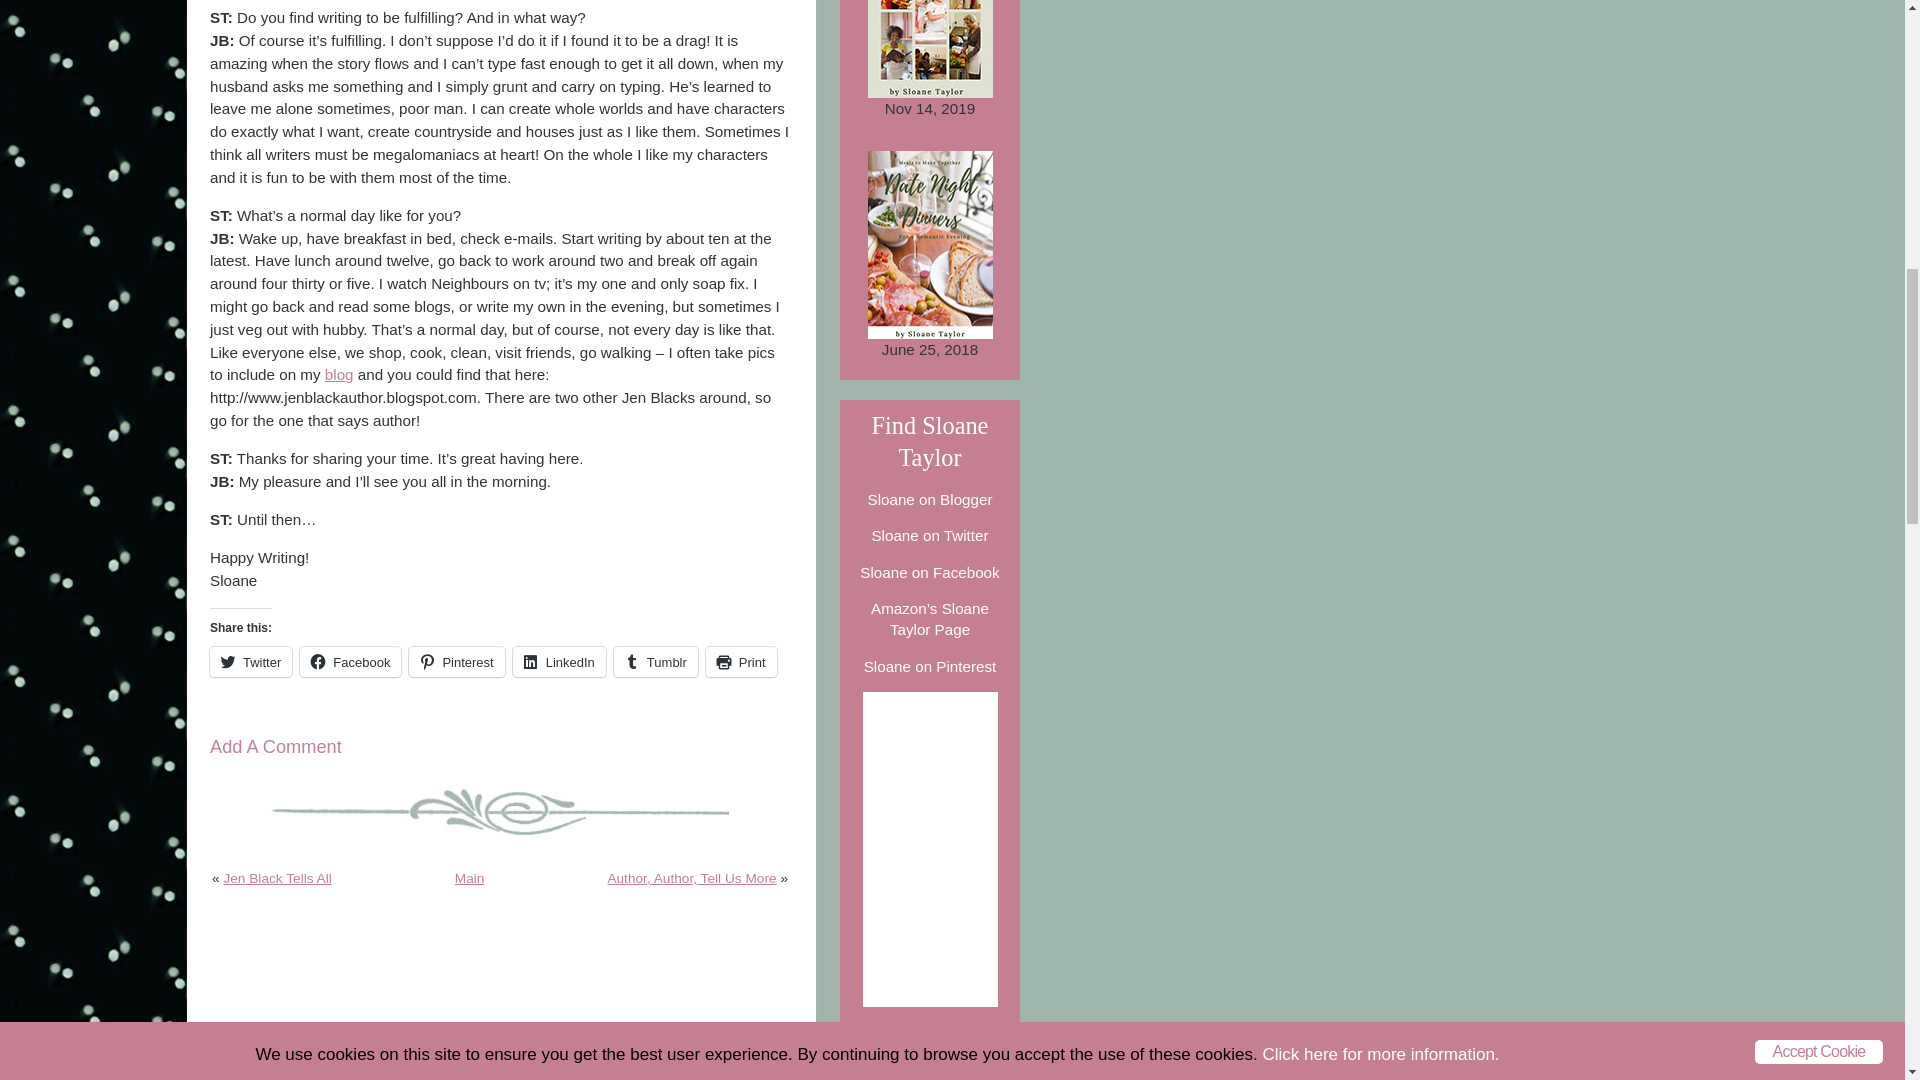  I want to click on Author, Author, Tell Us More, so click(690, 878).